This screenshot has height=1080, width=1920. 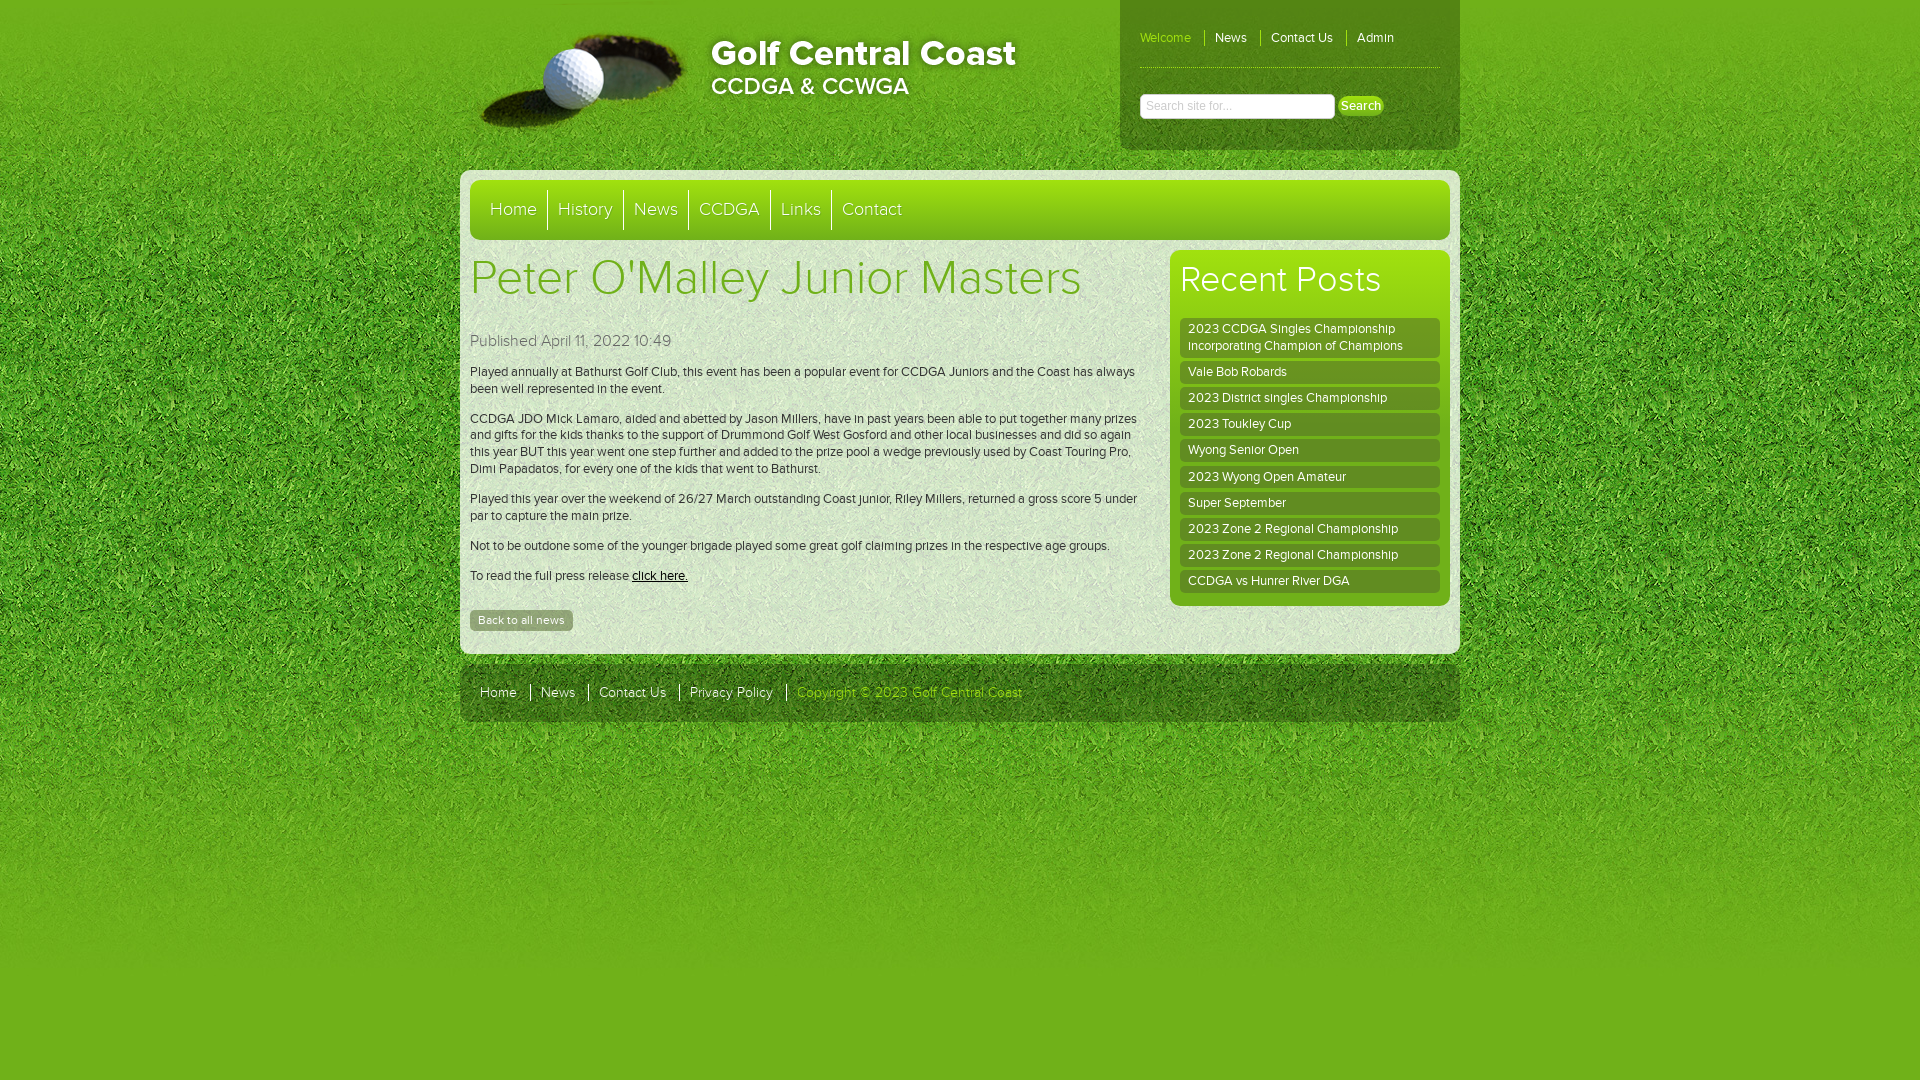 I want to click on Vale Bob Robards, so click(x=1310, y=372).